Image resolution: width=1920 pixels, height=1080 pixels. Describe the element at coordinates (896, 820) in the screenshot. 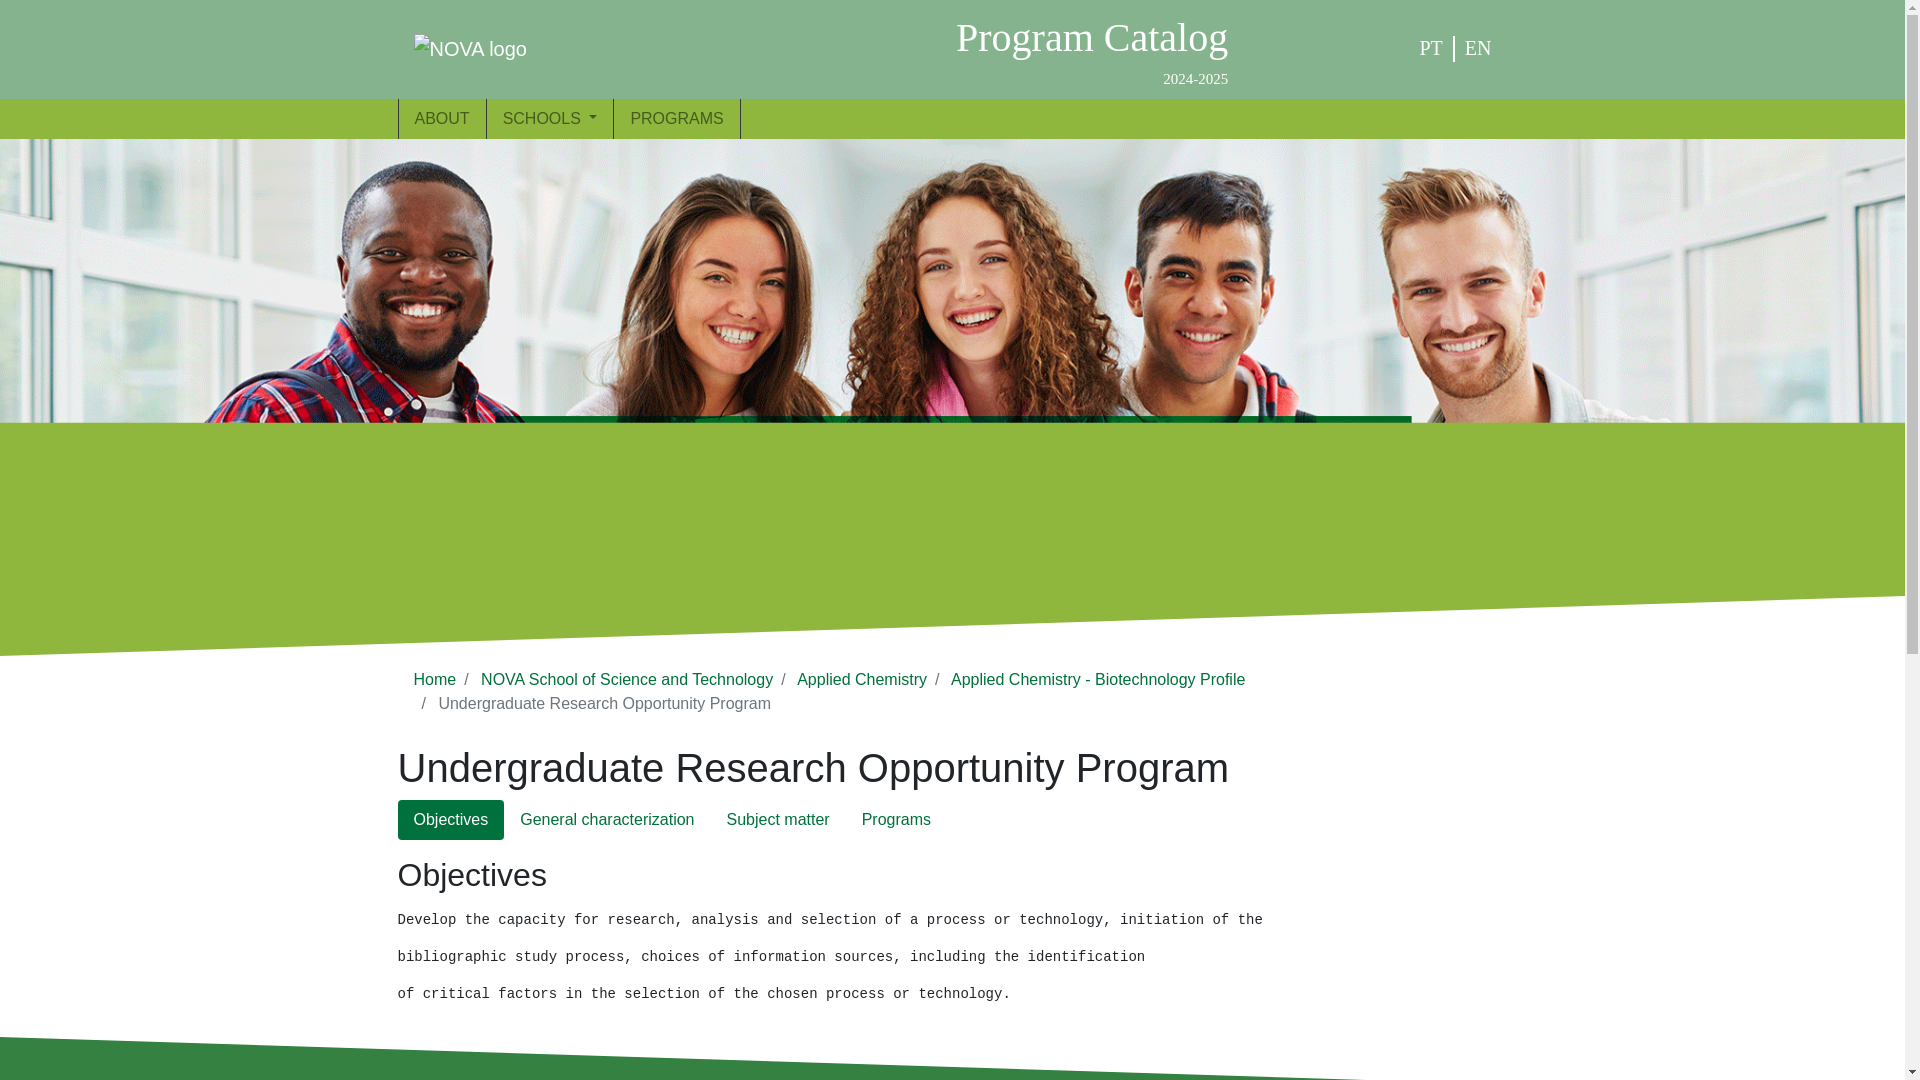

I see `Home` at that location.